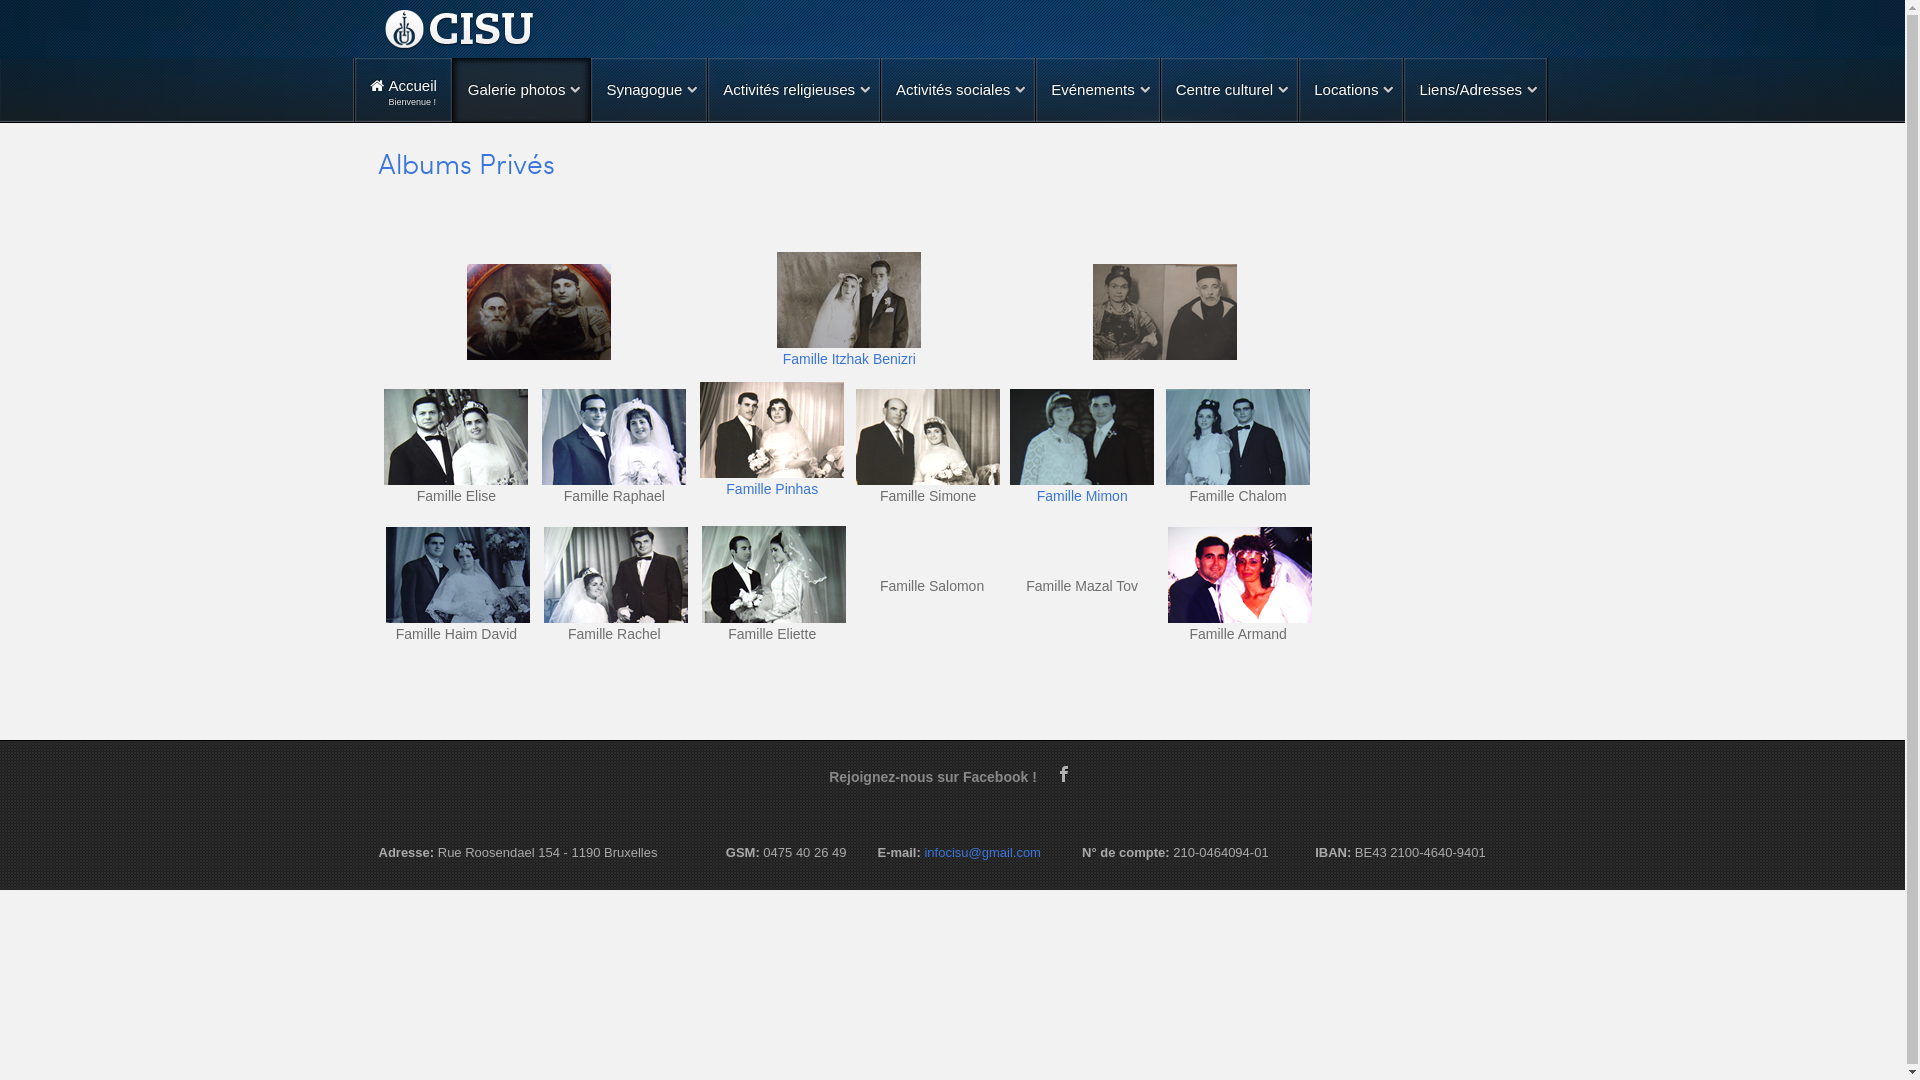  Describe the element at coordinates (1082, 496) in the screenshot. I see `Famille Mimon` at that location.